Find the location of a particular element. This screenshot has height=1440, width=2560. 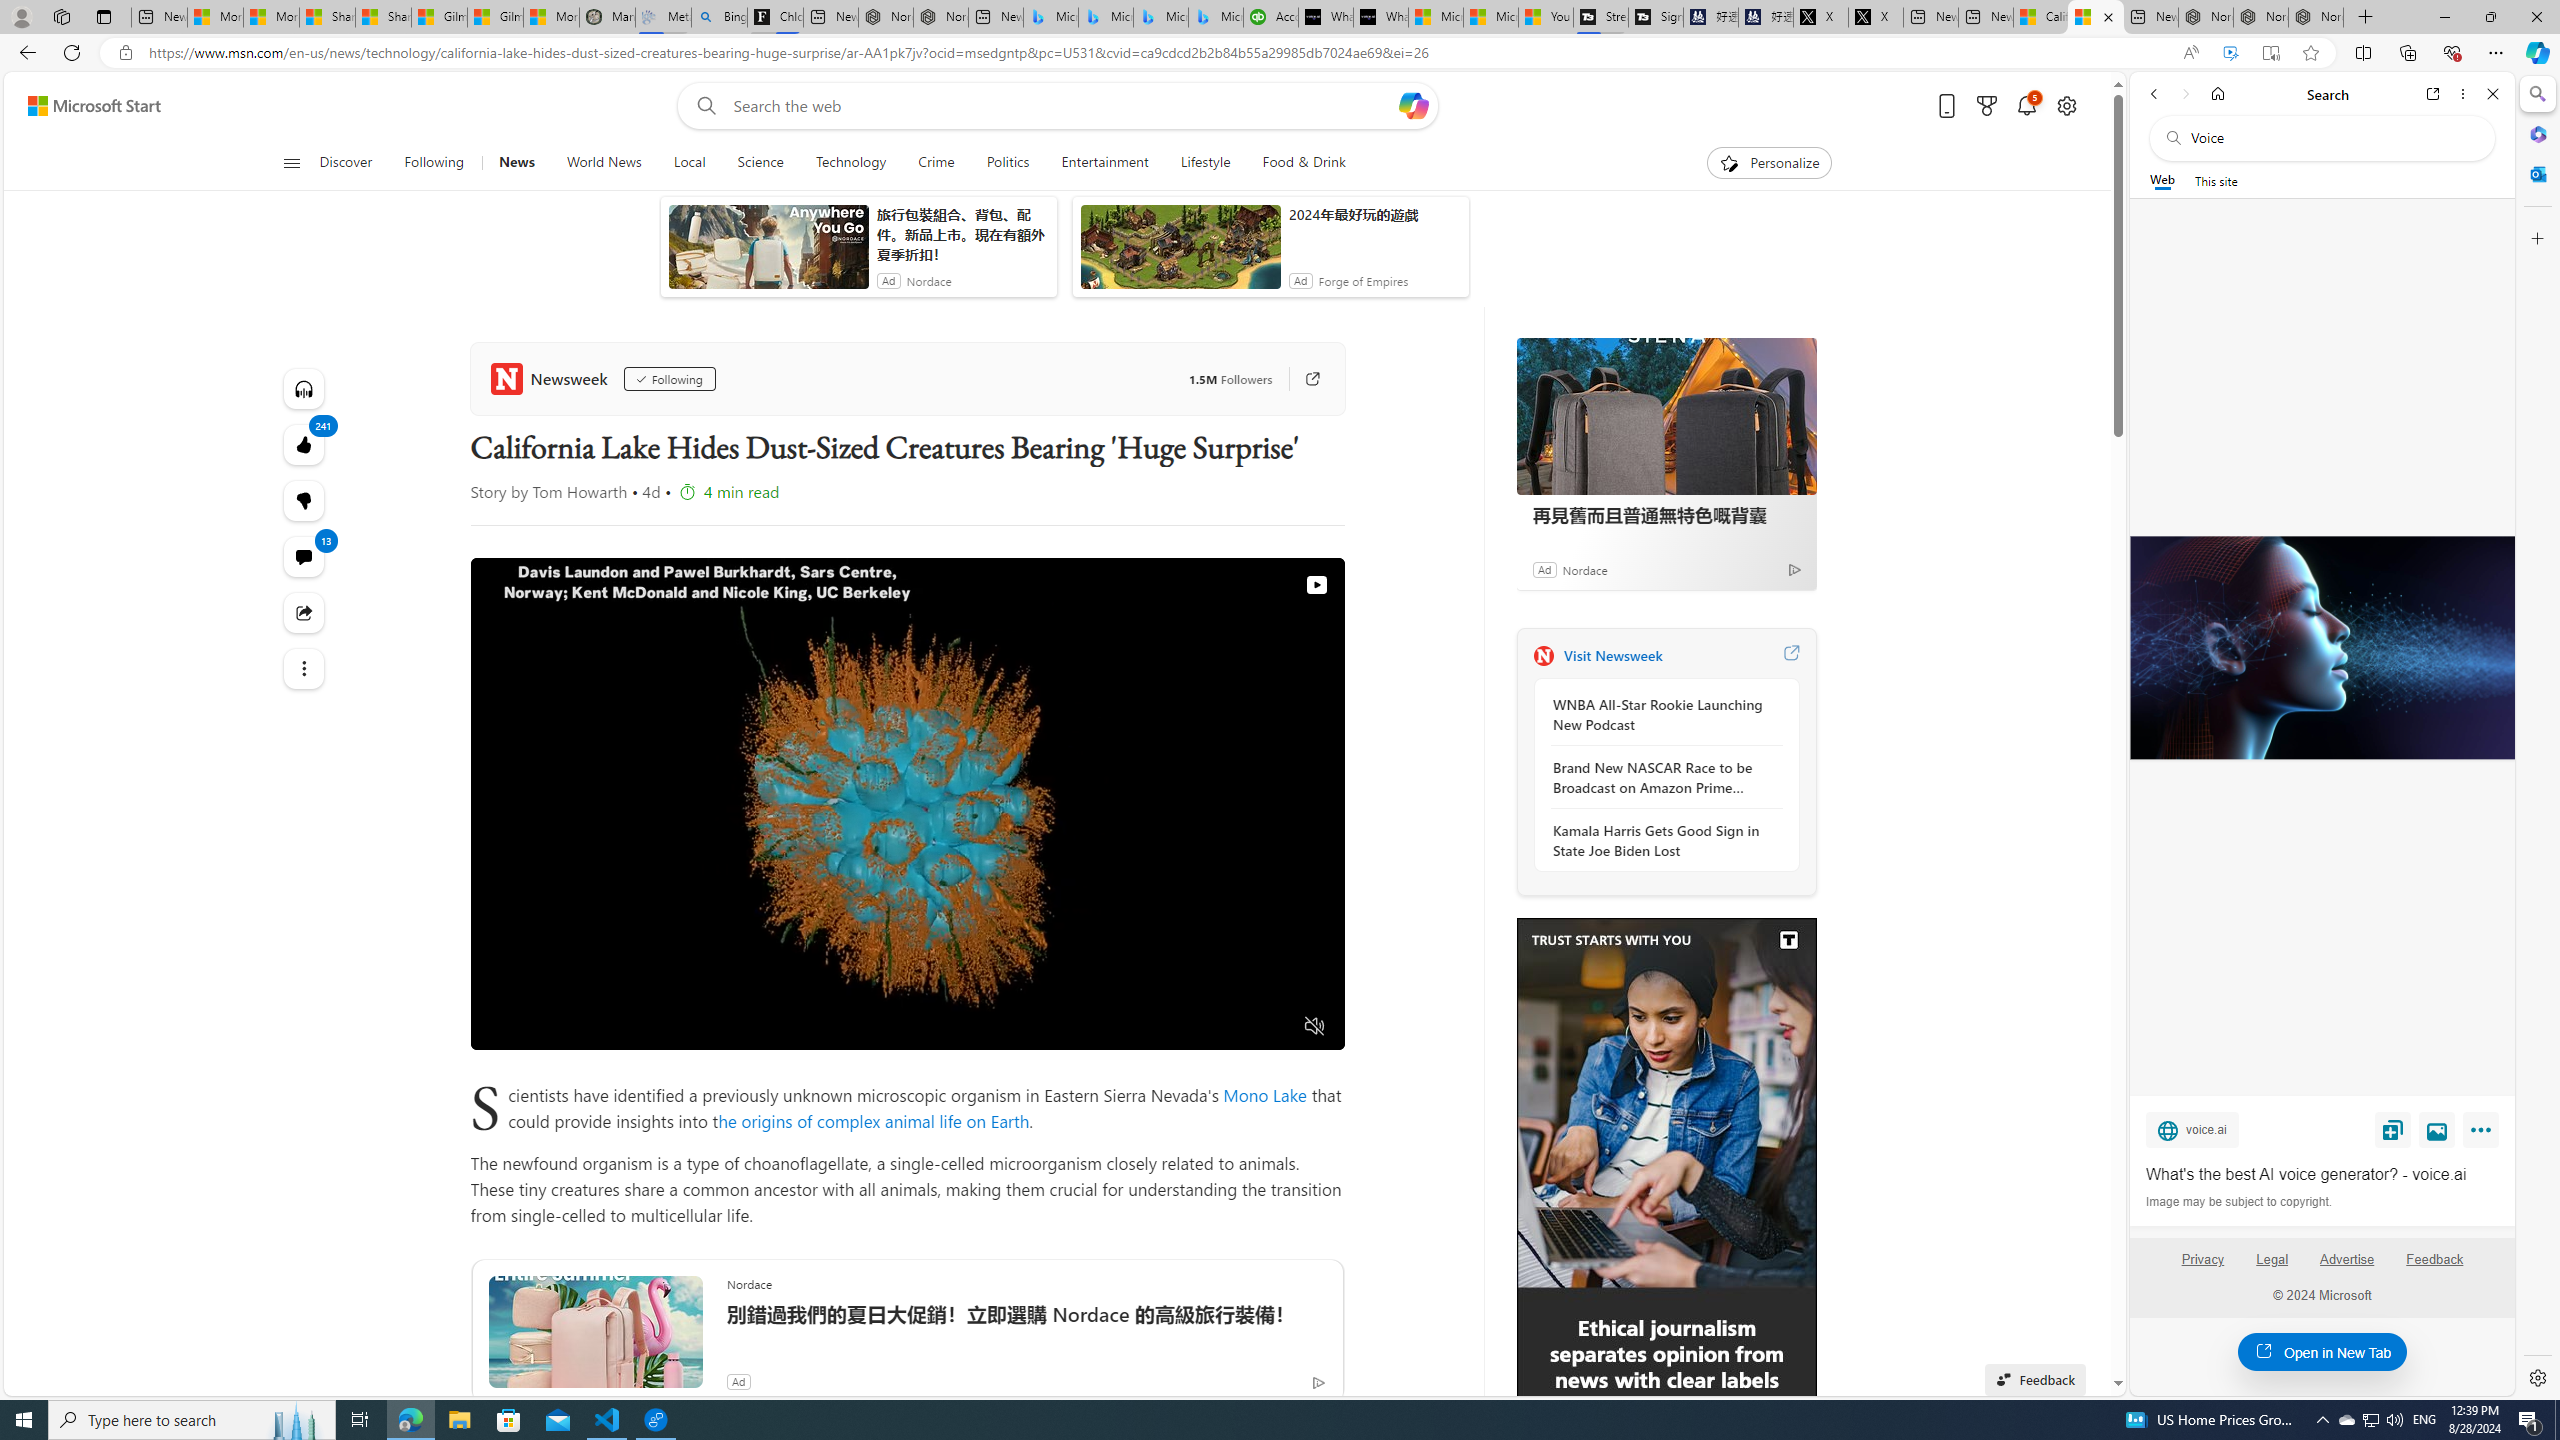

Accounting Software for Accountants, CPAs and Bookkeepers is located at coordinates (1270, 17).